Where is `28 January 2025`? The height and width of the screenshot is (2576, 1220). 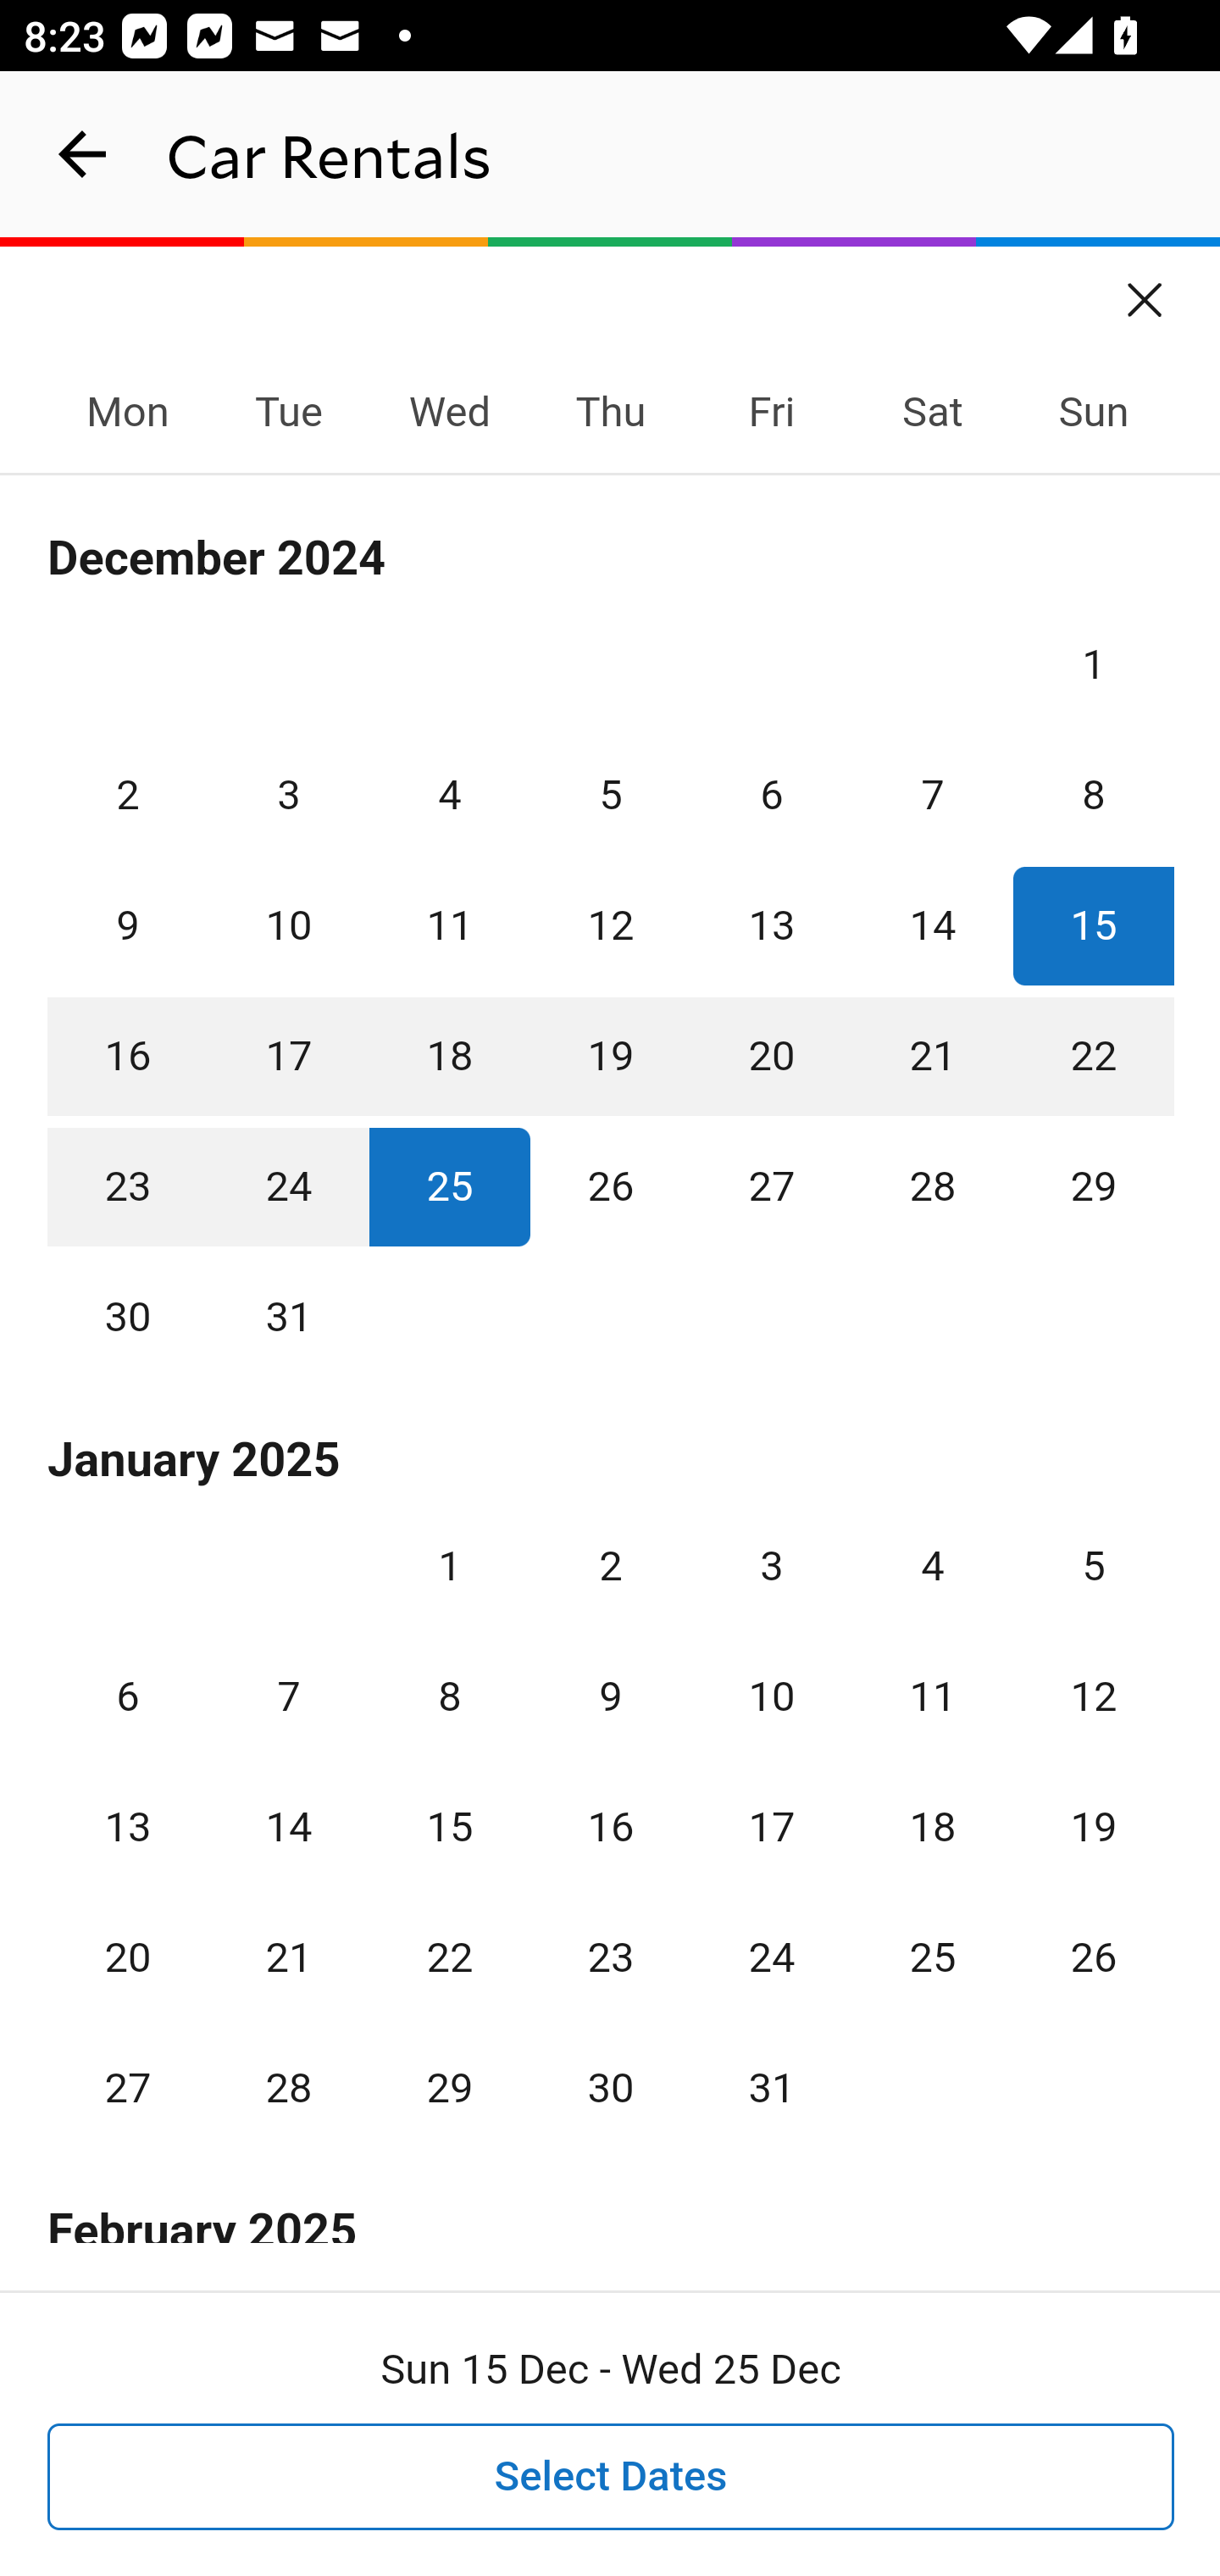 28 January 2025 is located at coordinates (288, 2089).